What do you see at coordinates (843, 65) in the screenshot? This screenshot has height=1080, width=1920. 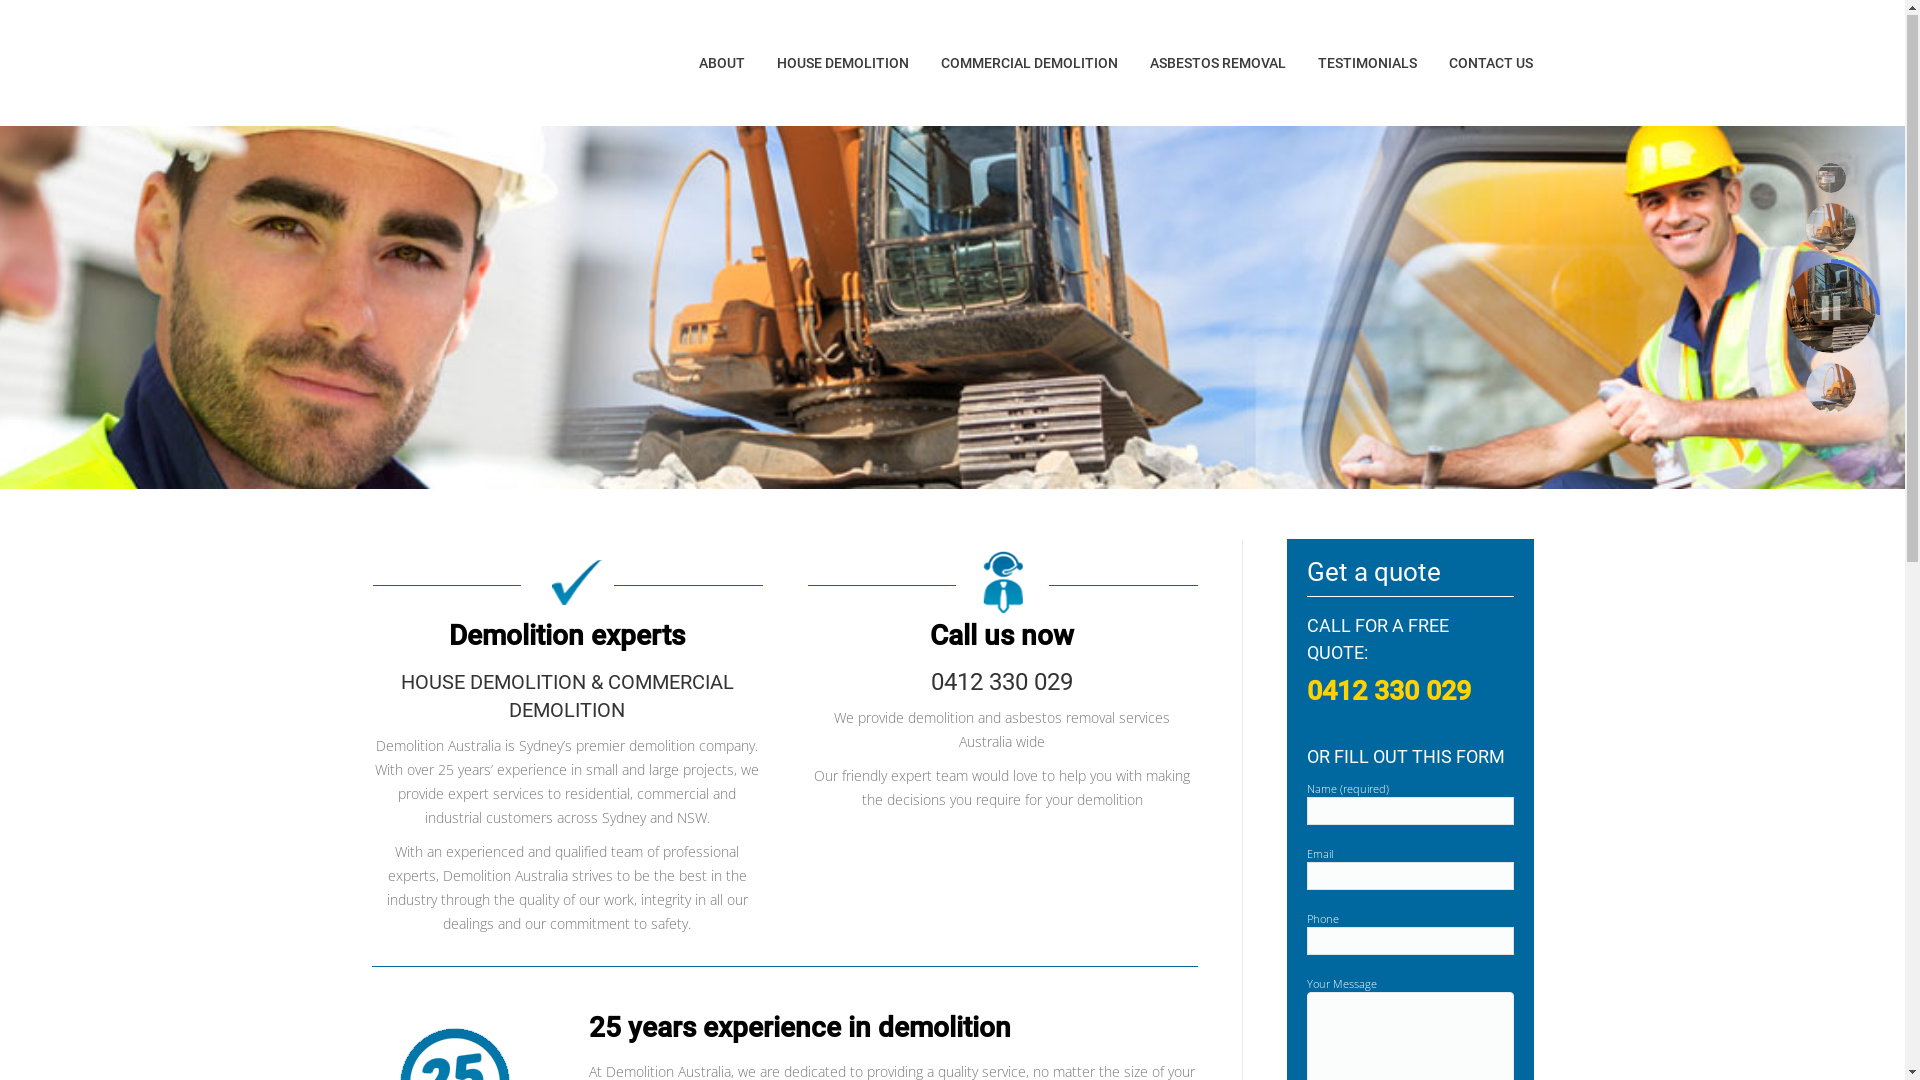 I see `HOUSE DEMOLITION` at bounding box center [843, 65].